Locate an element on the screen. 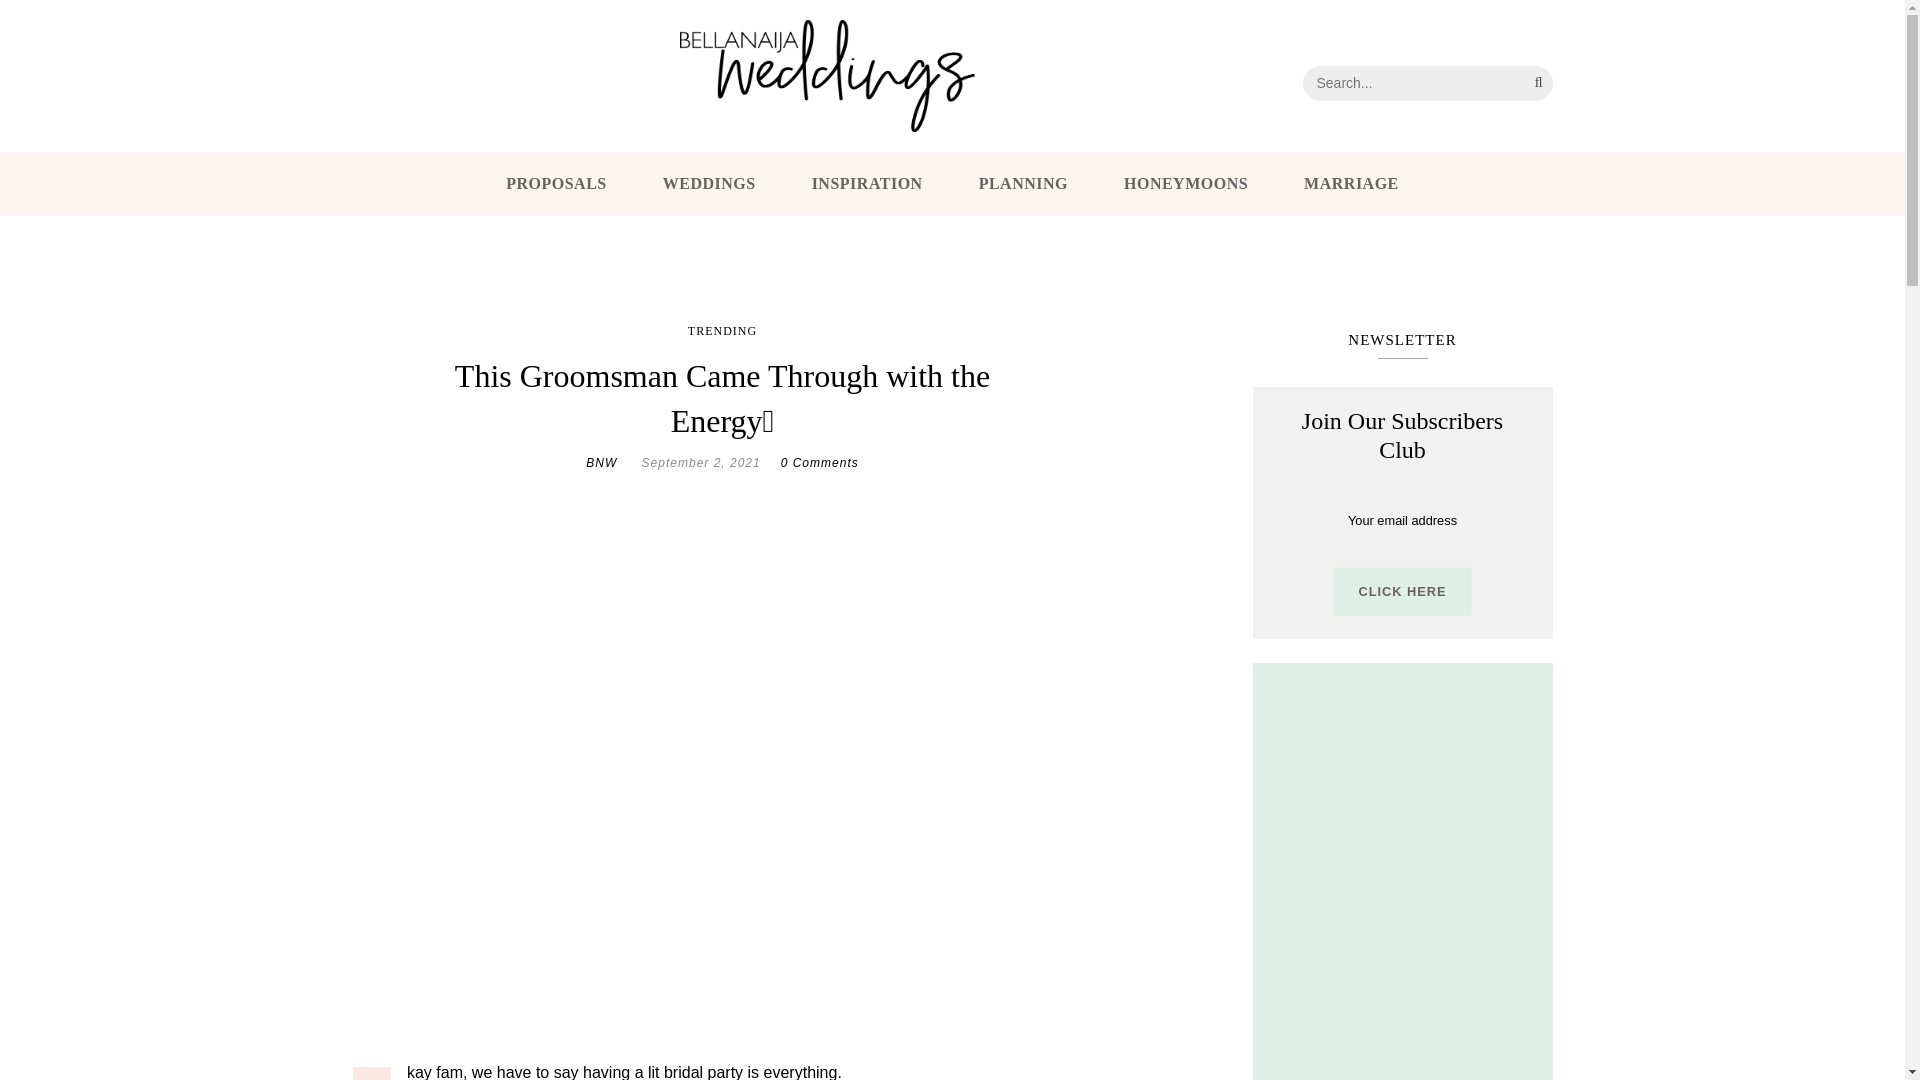 This screenshot has height=1080, width=1920. HONEYMOONS is located at coordinates (1186, 184).